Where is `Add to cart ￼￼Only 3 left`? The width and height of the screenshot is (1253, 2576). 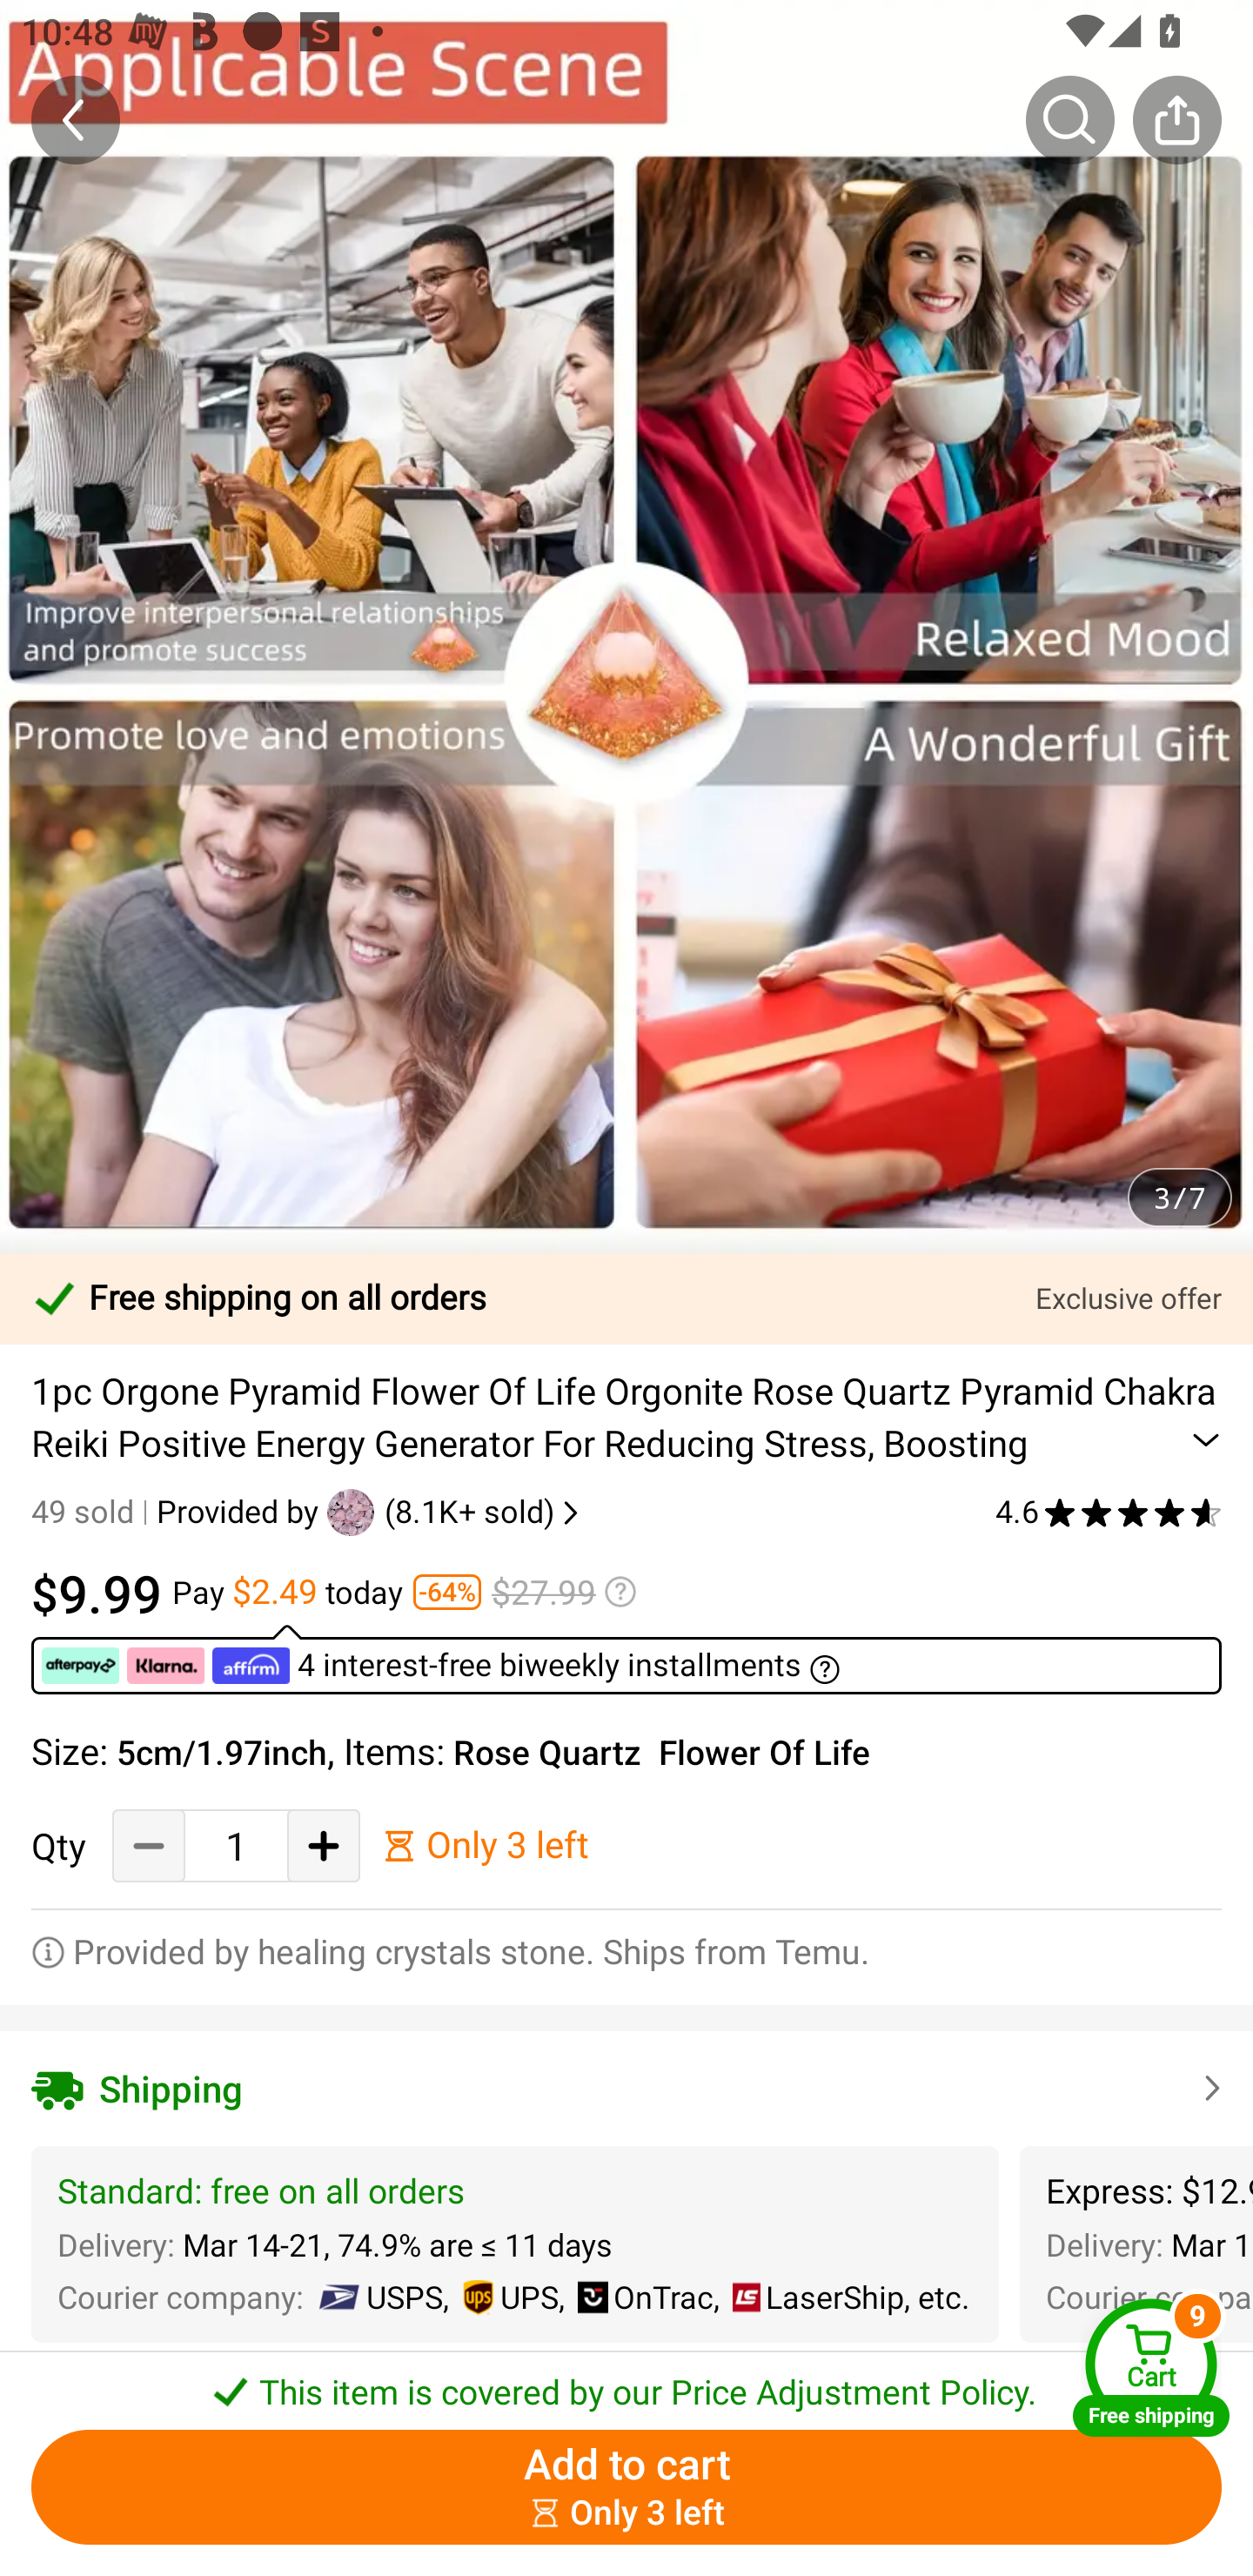 Add to cart ￼￼Only 3 left is located at coordinates (626, 2487).